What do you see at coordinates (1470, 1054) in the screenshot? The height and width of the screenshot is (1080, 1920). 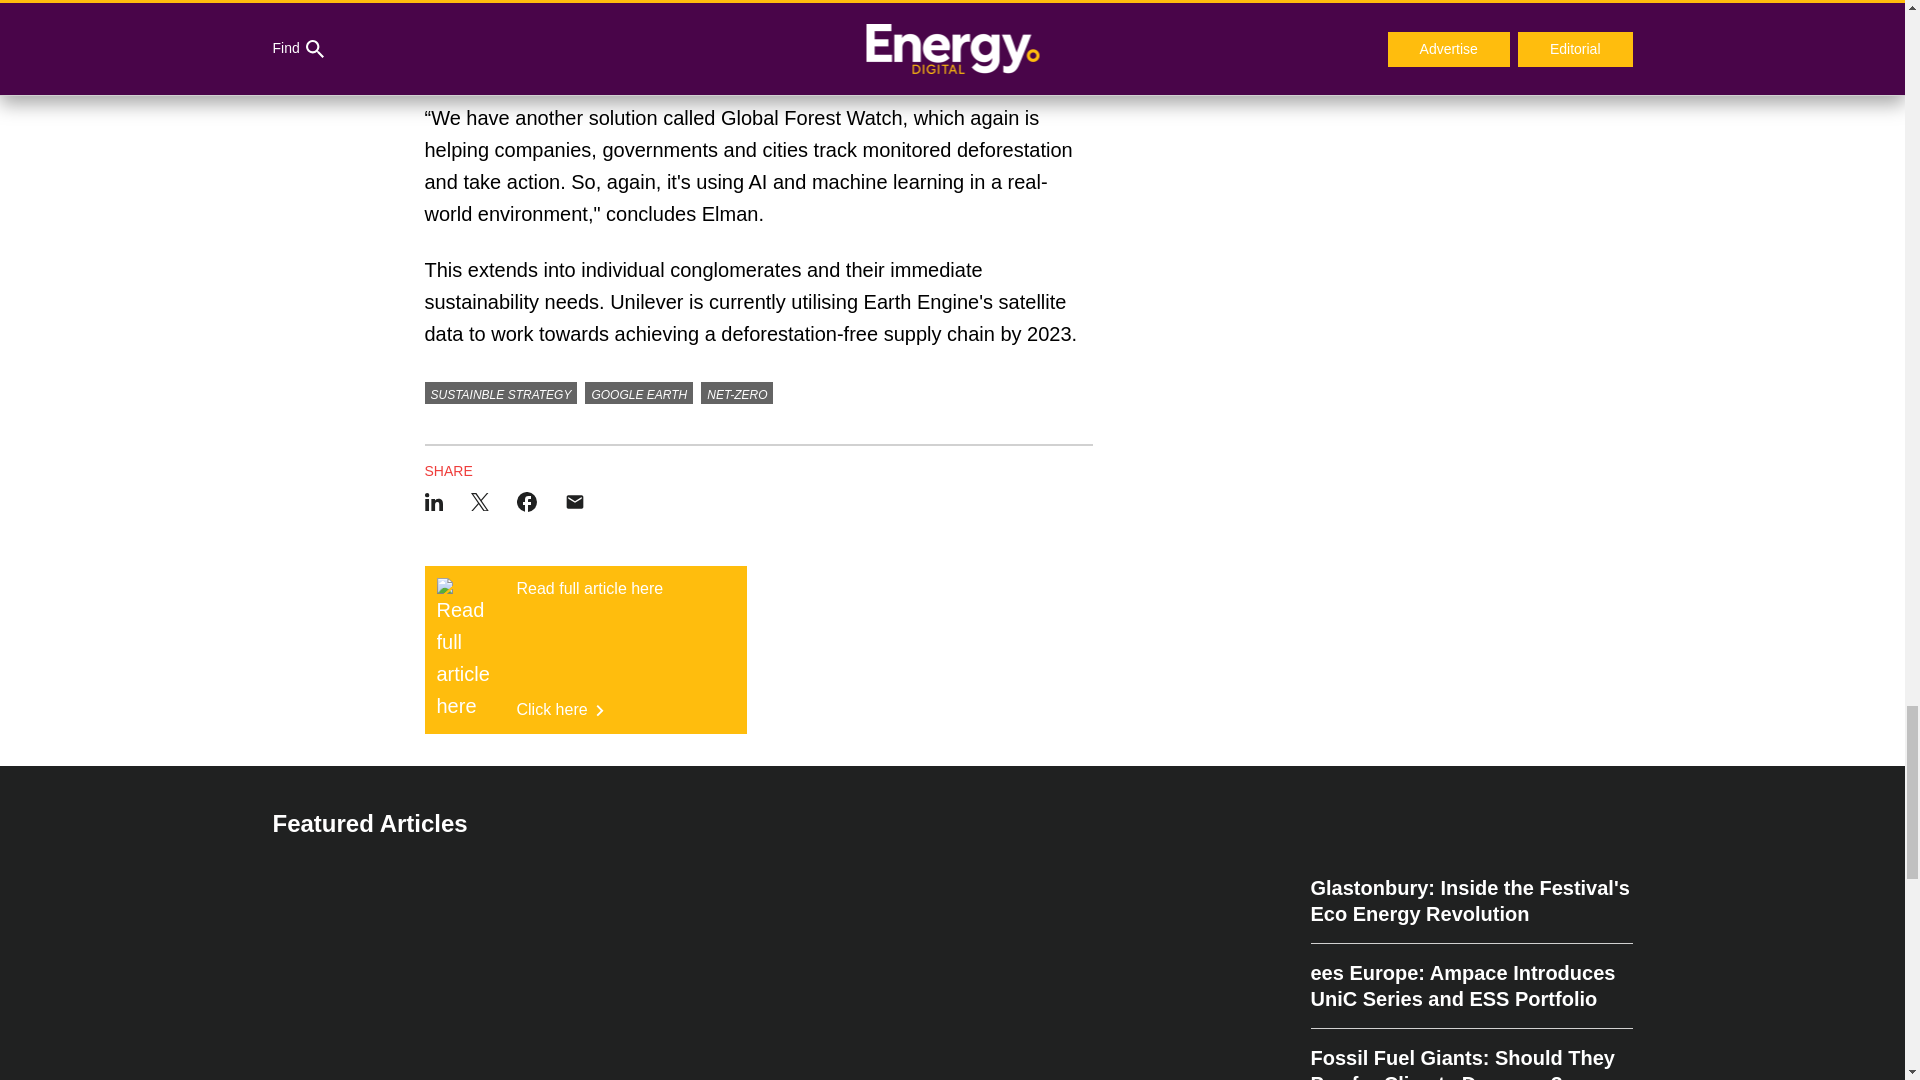 I see `Fossil Fuel Giants: Should They Pay for Climate Damages?` at bounding box center [1470, 1054].